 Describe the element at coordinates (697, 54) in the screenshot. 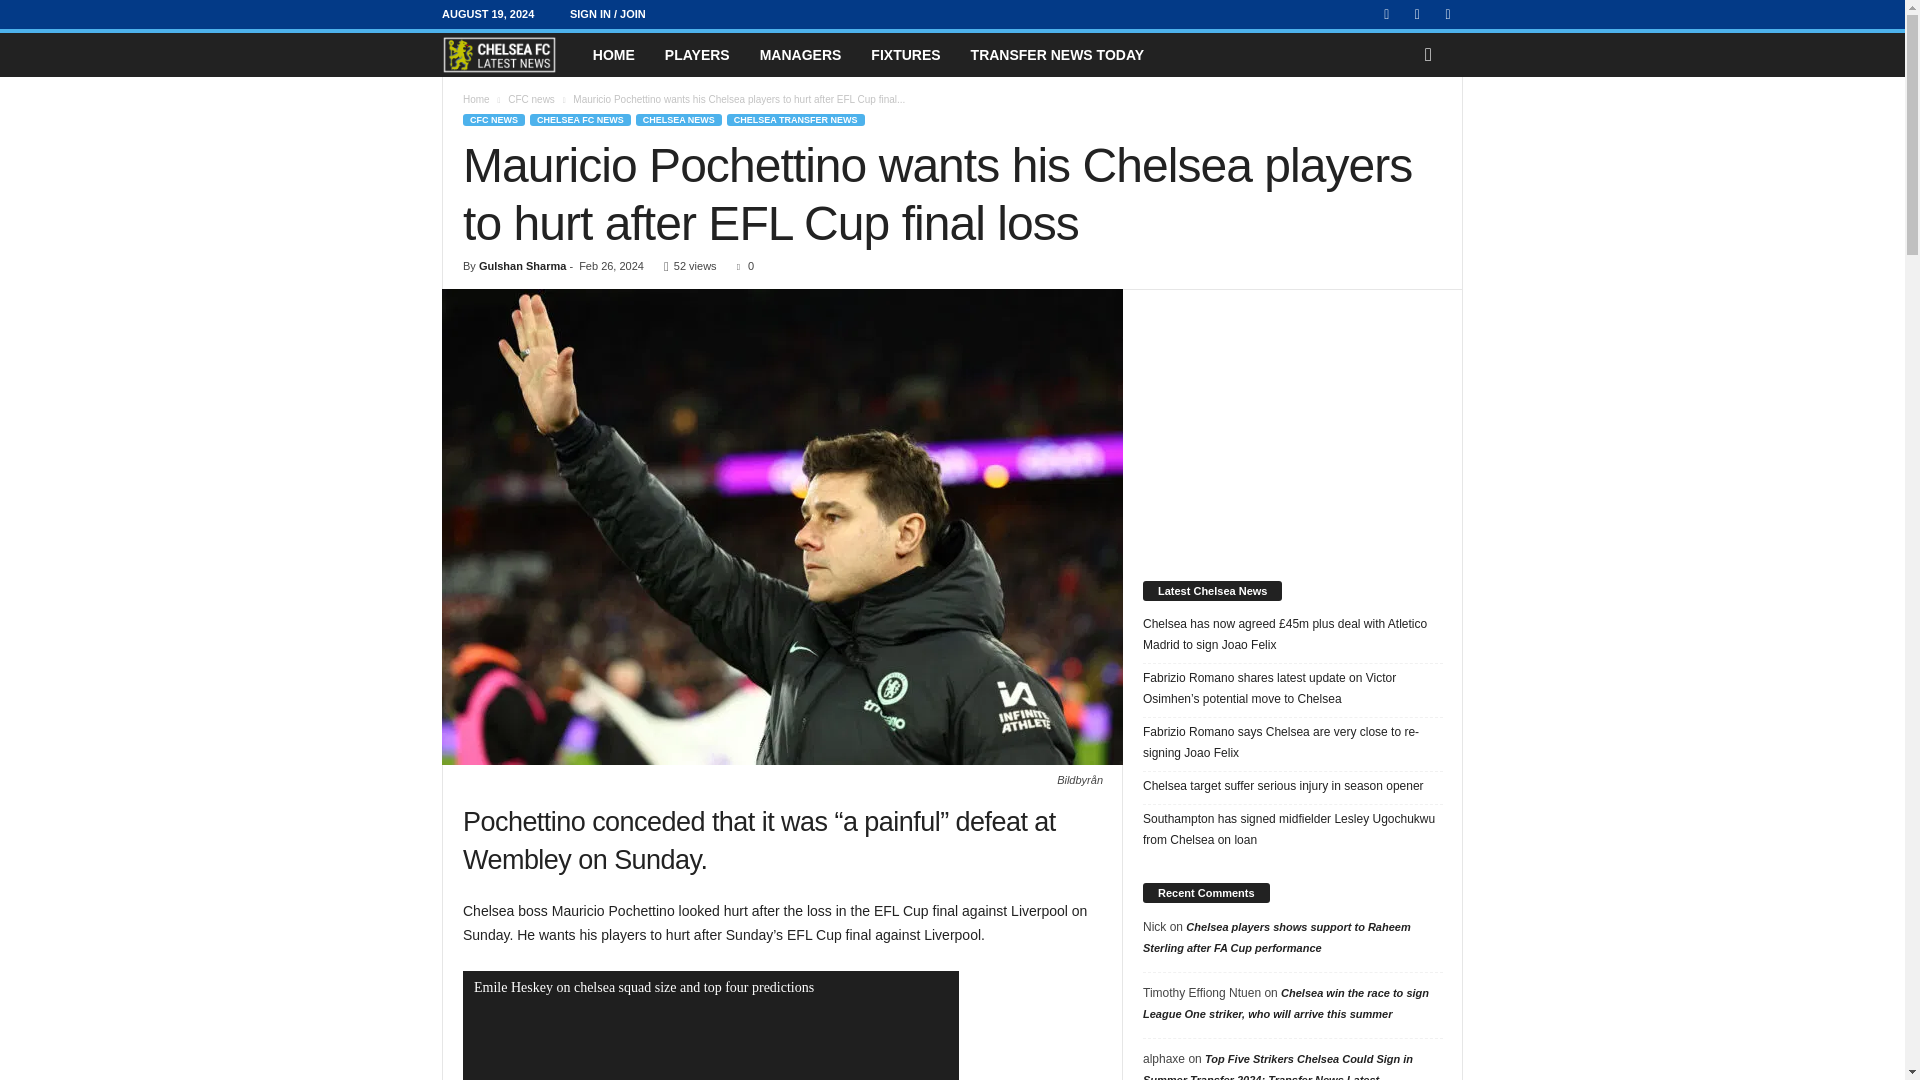

I see `PLAYERS` at that location.